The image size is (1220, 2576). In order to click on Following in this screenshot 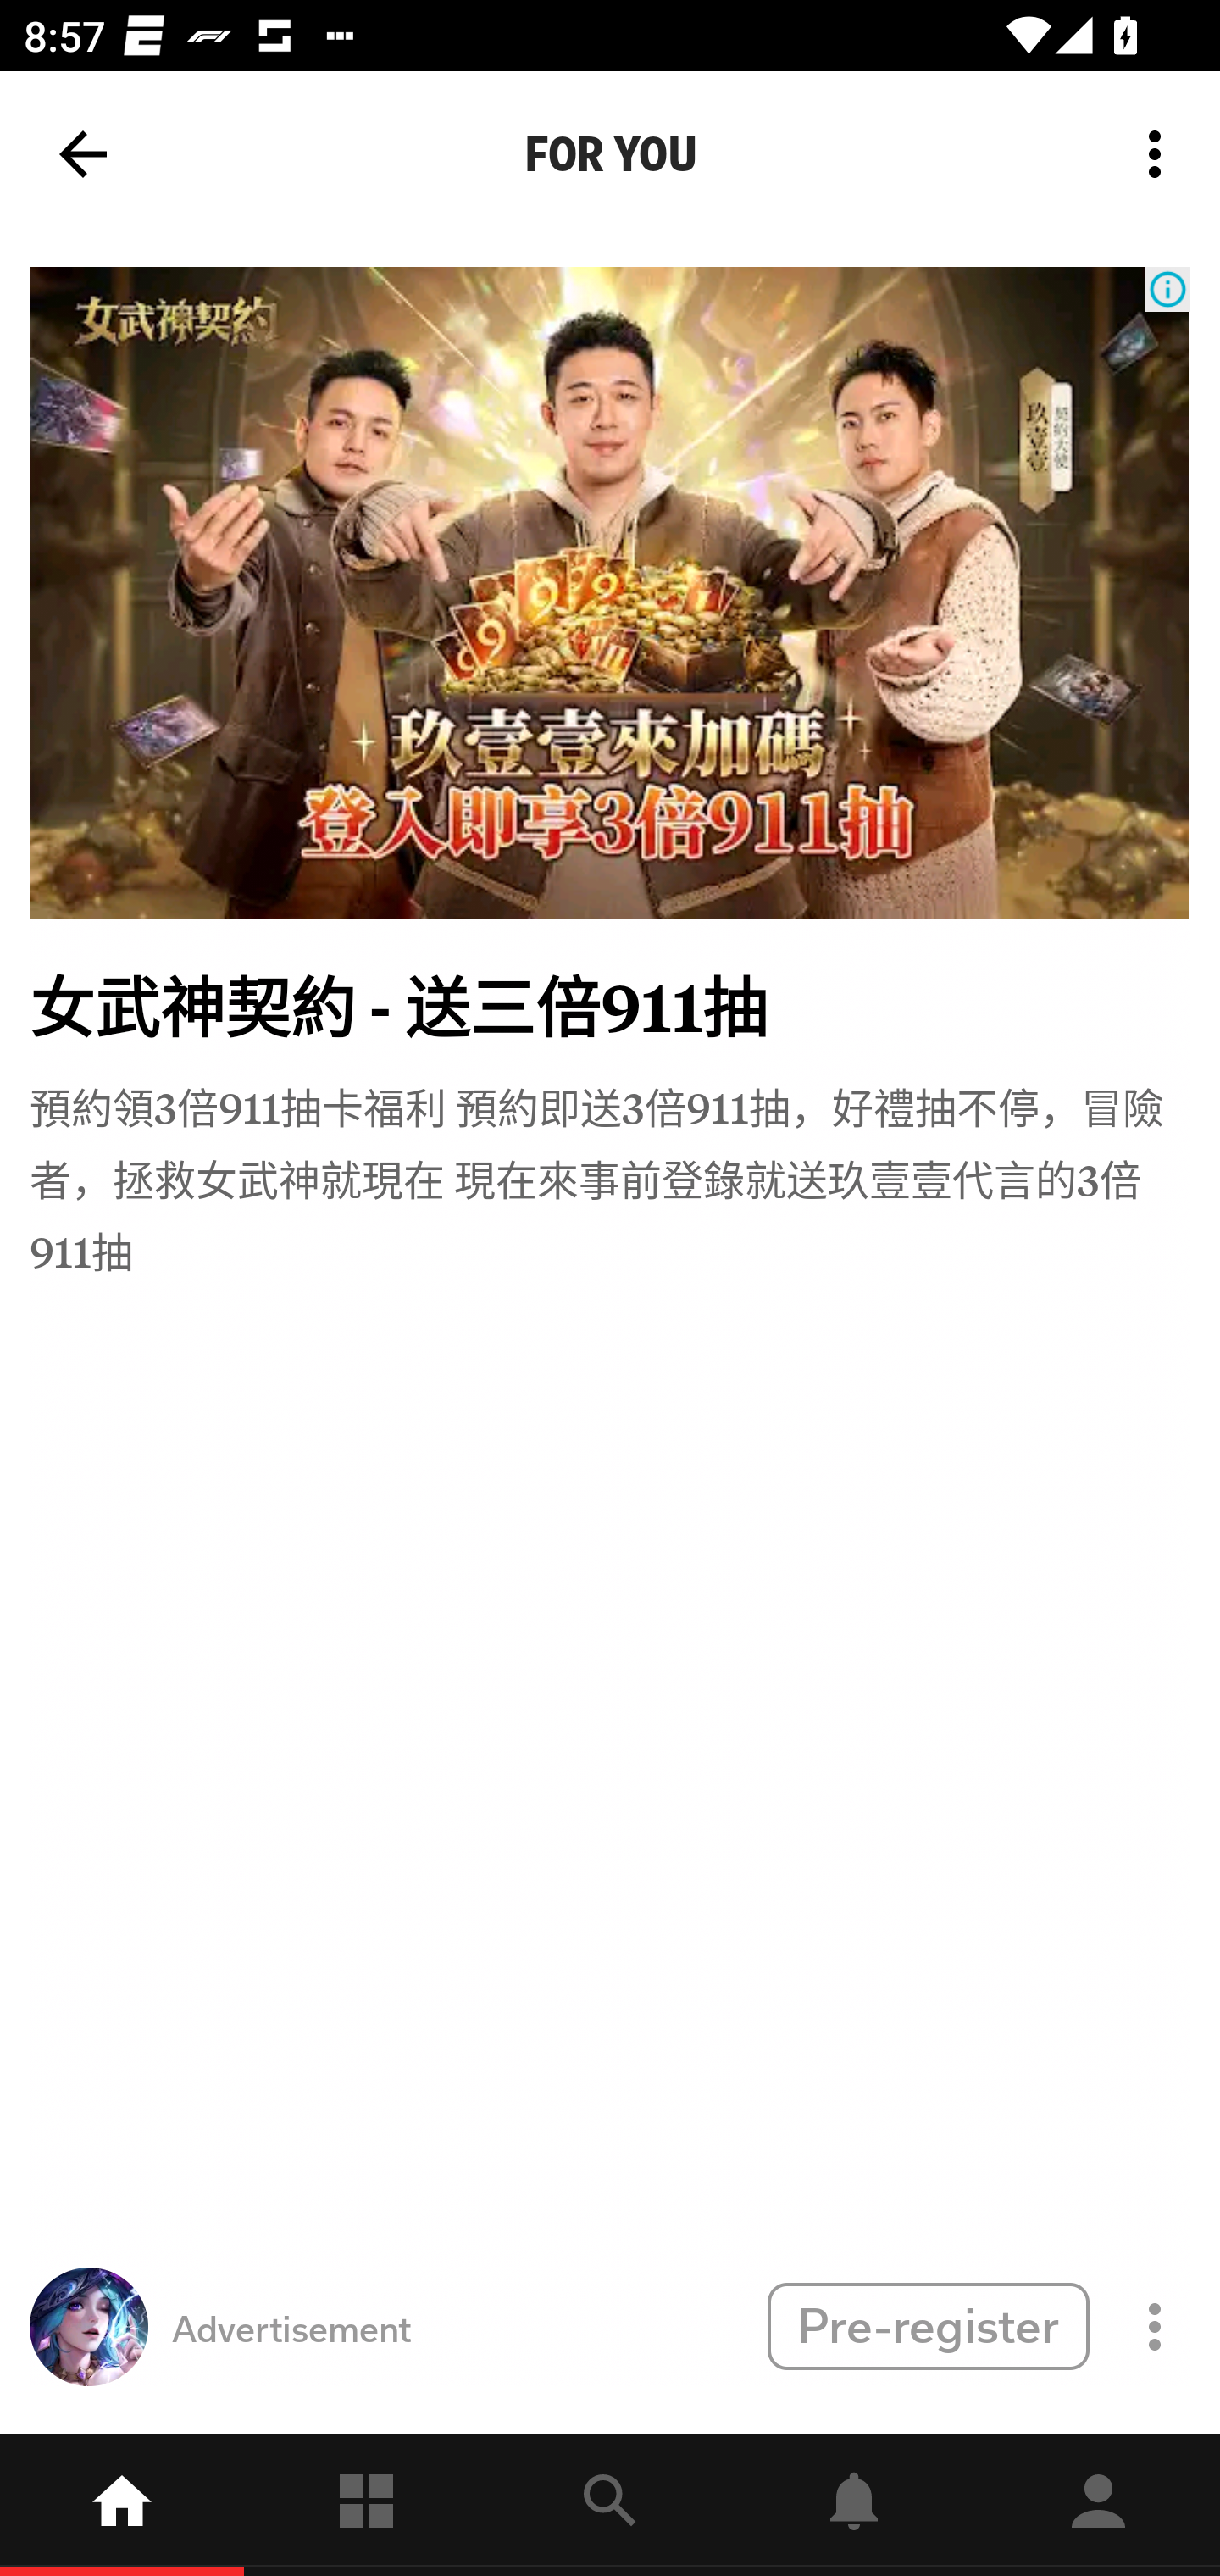, I will do `click(366, 2505)`.